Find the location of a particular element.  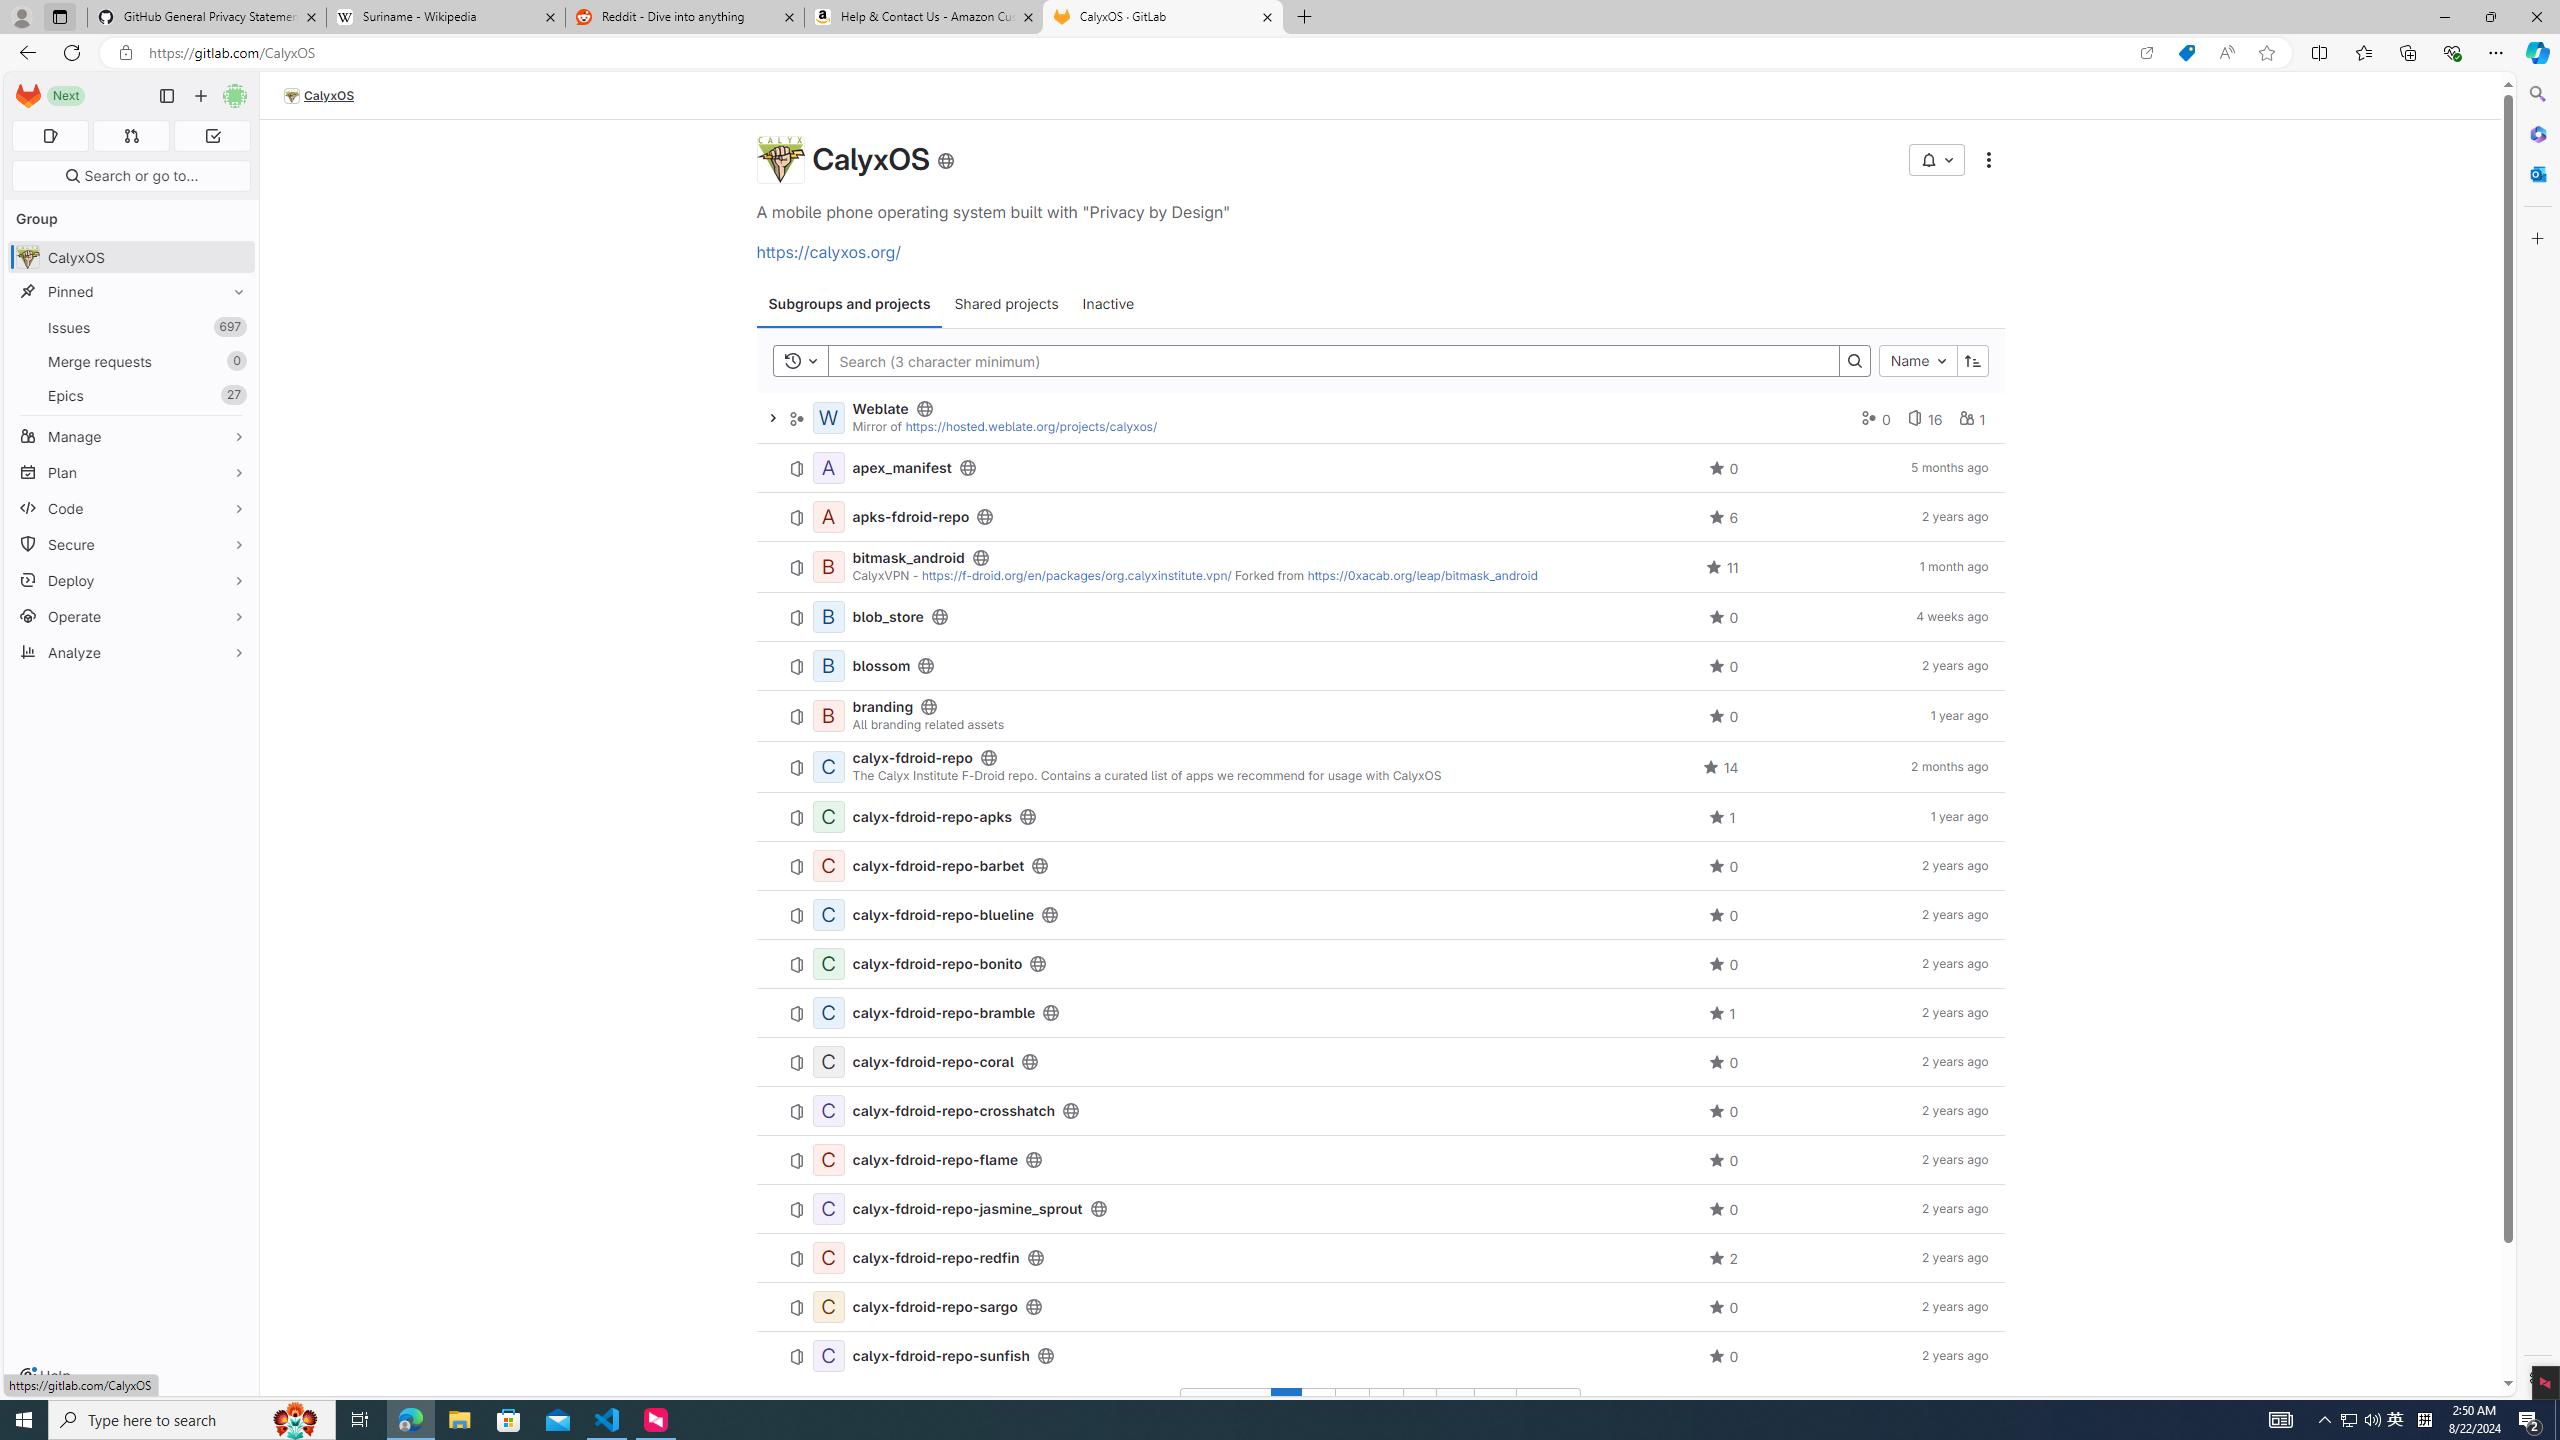

calyx-fdroid-repo-bramble is located at coordinates (944, 1012).